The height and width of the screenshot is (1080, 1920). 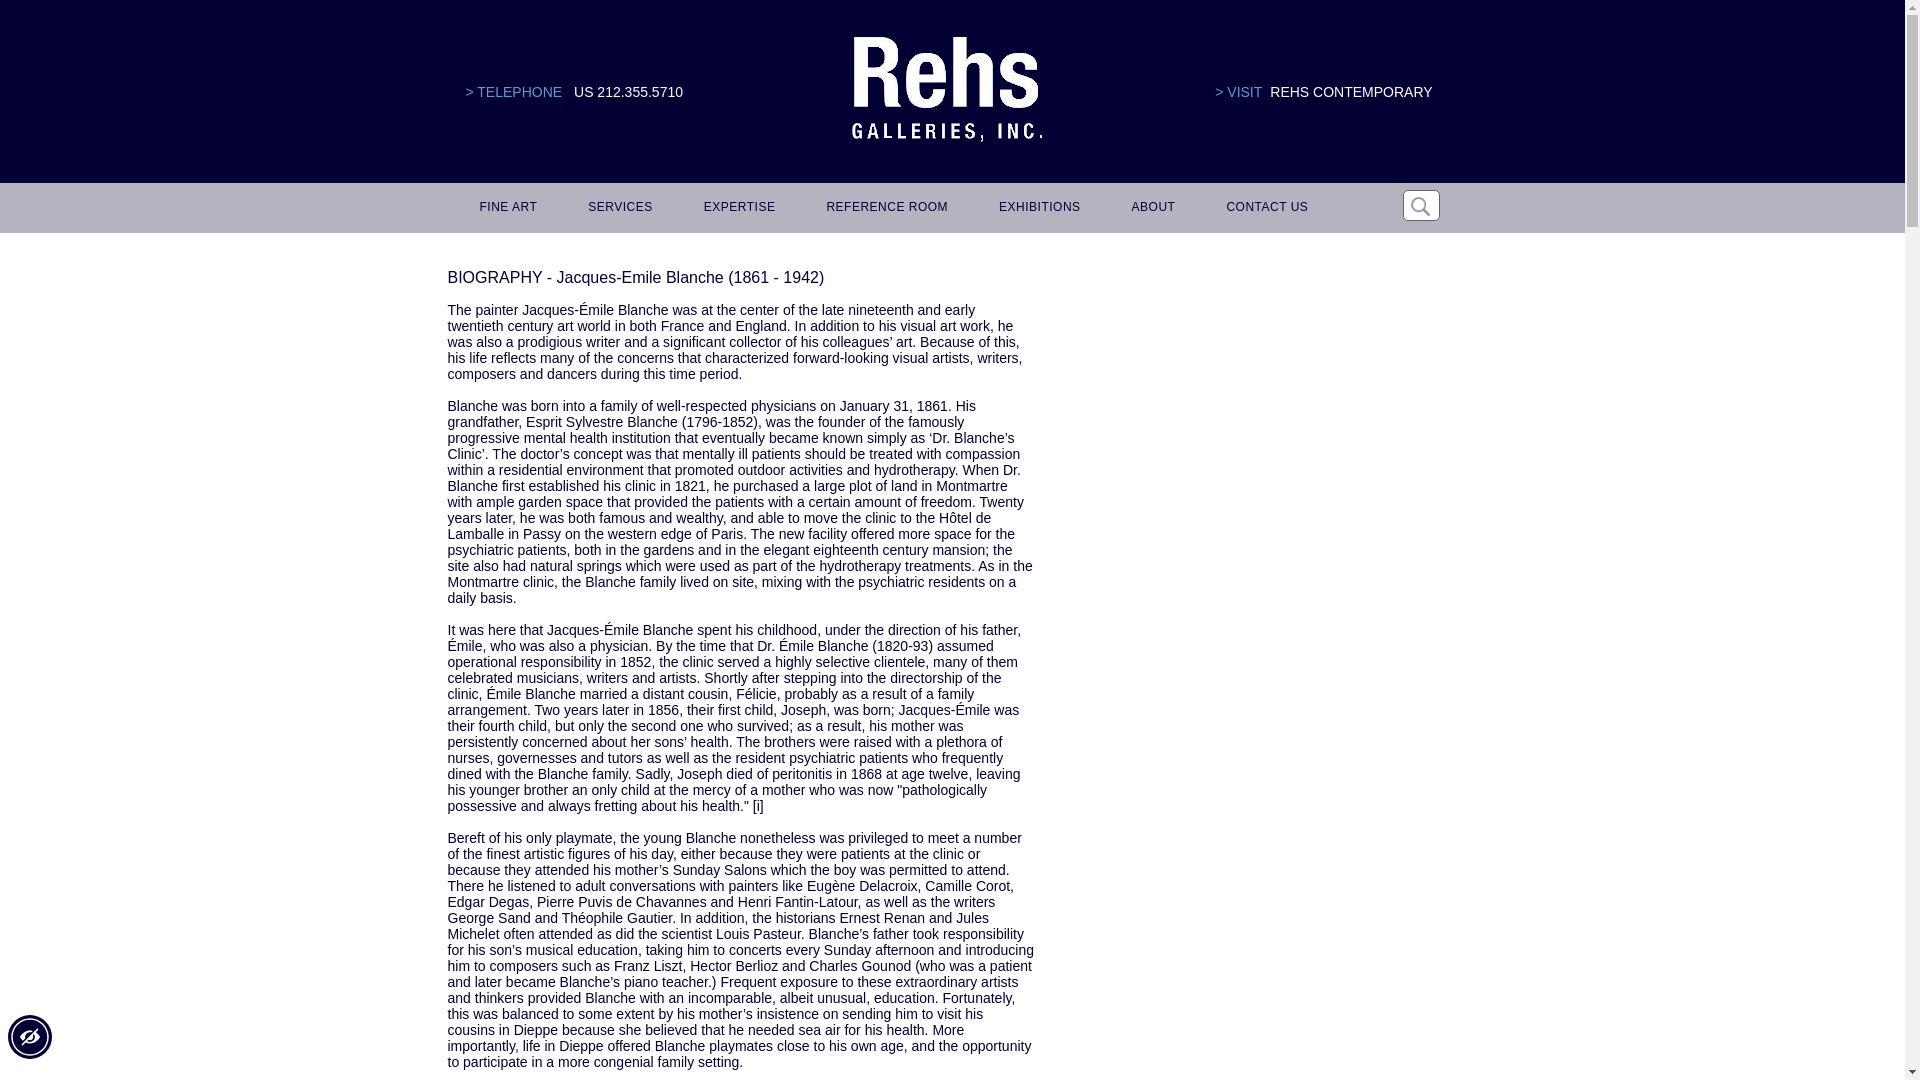 I want to click on CONTACT US, so click(x=1263, y=208).